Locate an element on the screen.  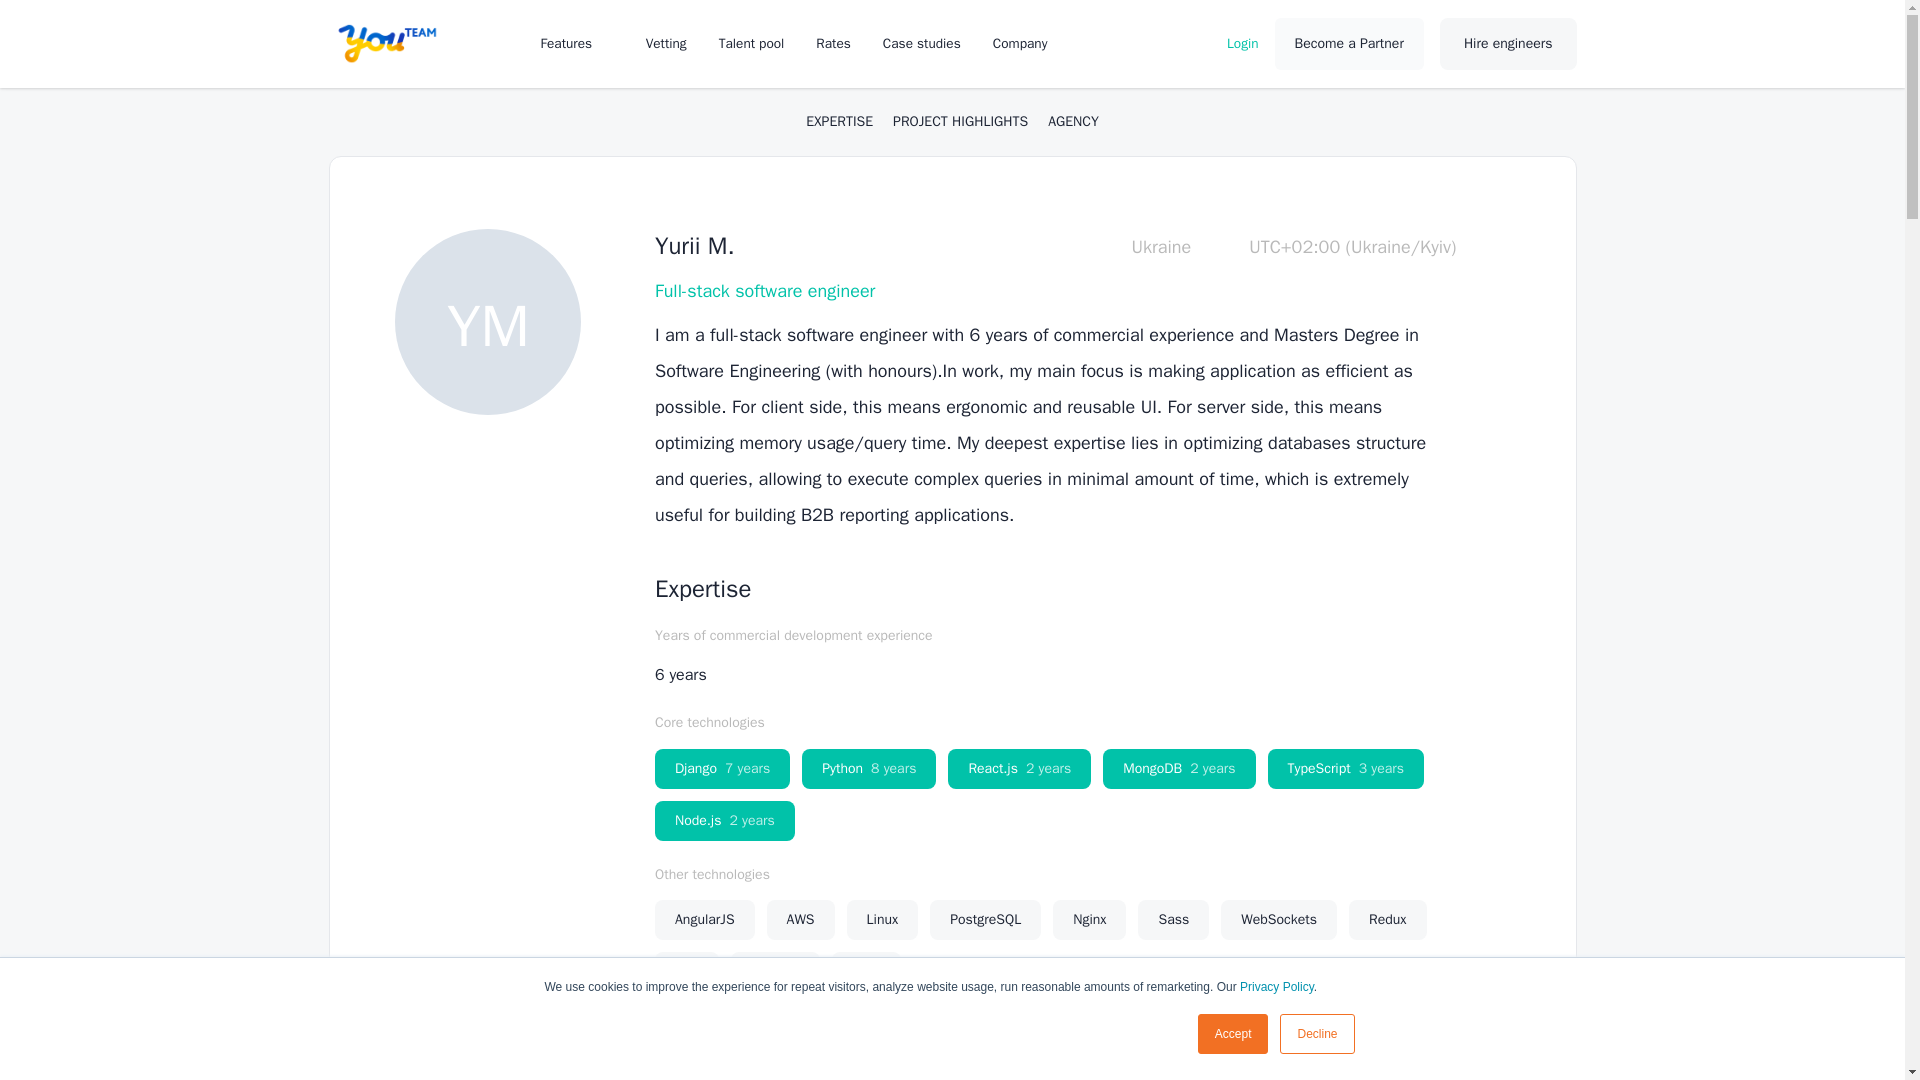
Features is located at coordinates (576, 42).